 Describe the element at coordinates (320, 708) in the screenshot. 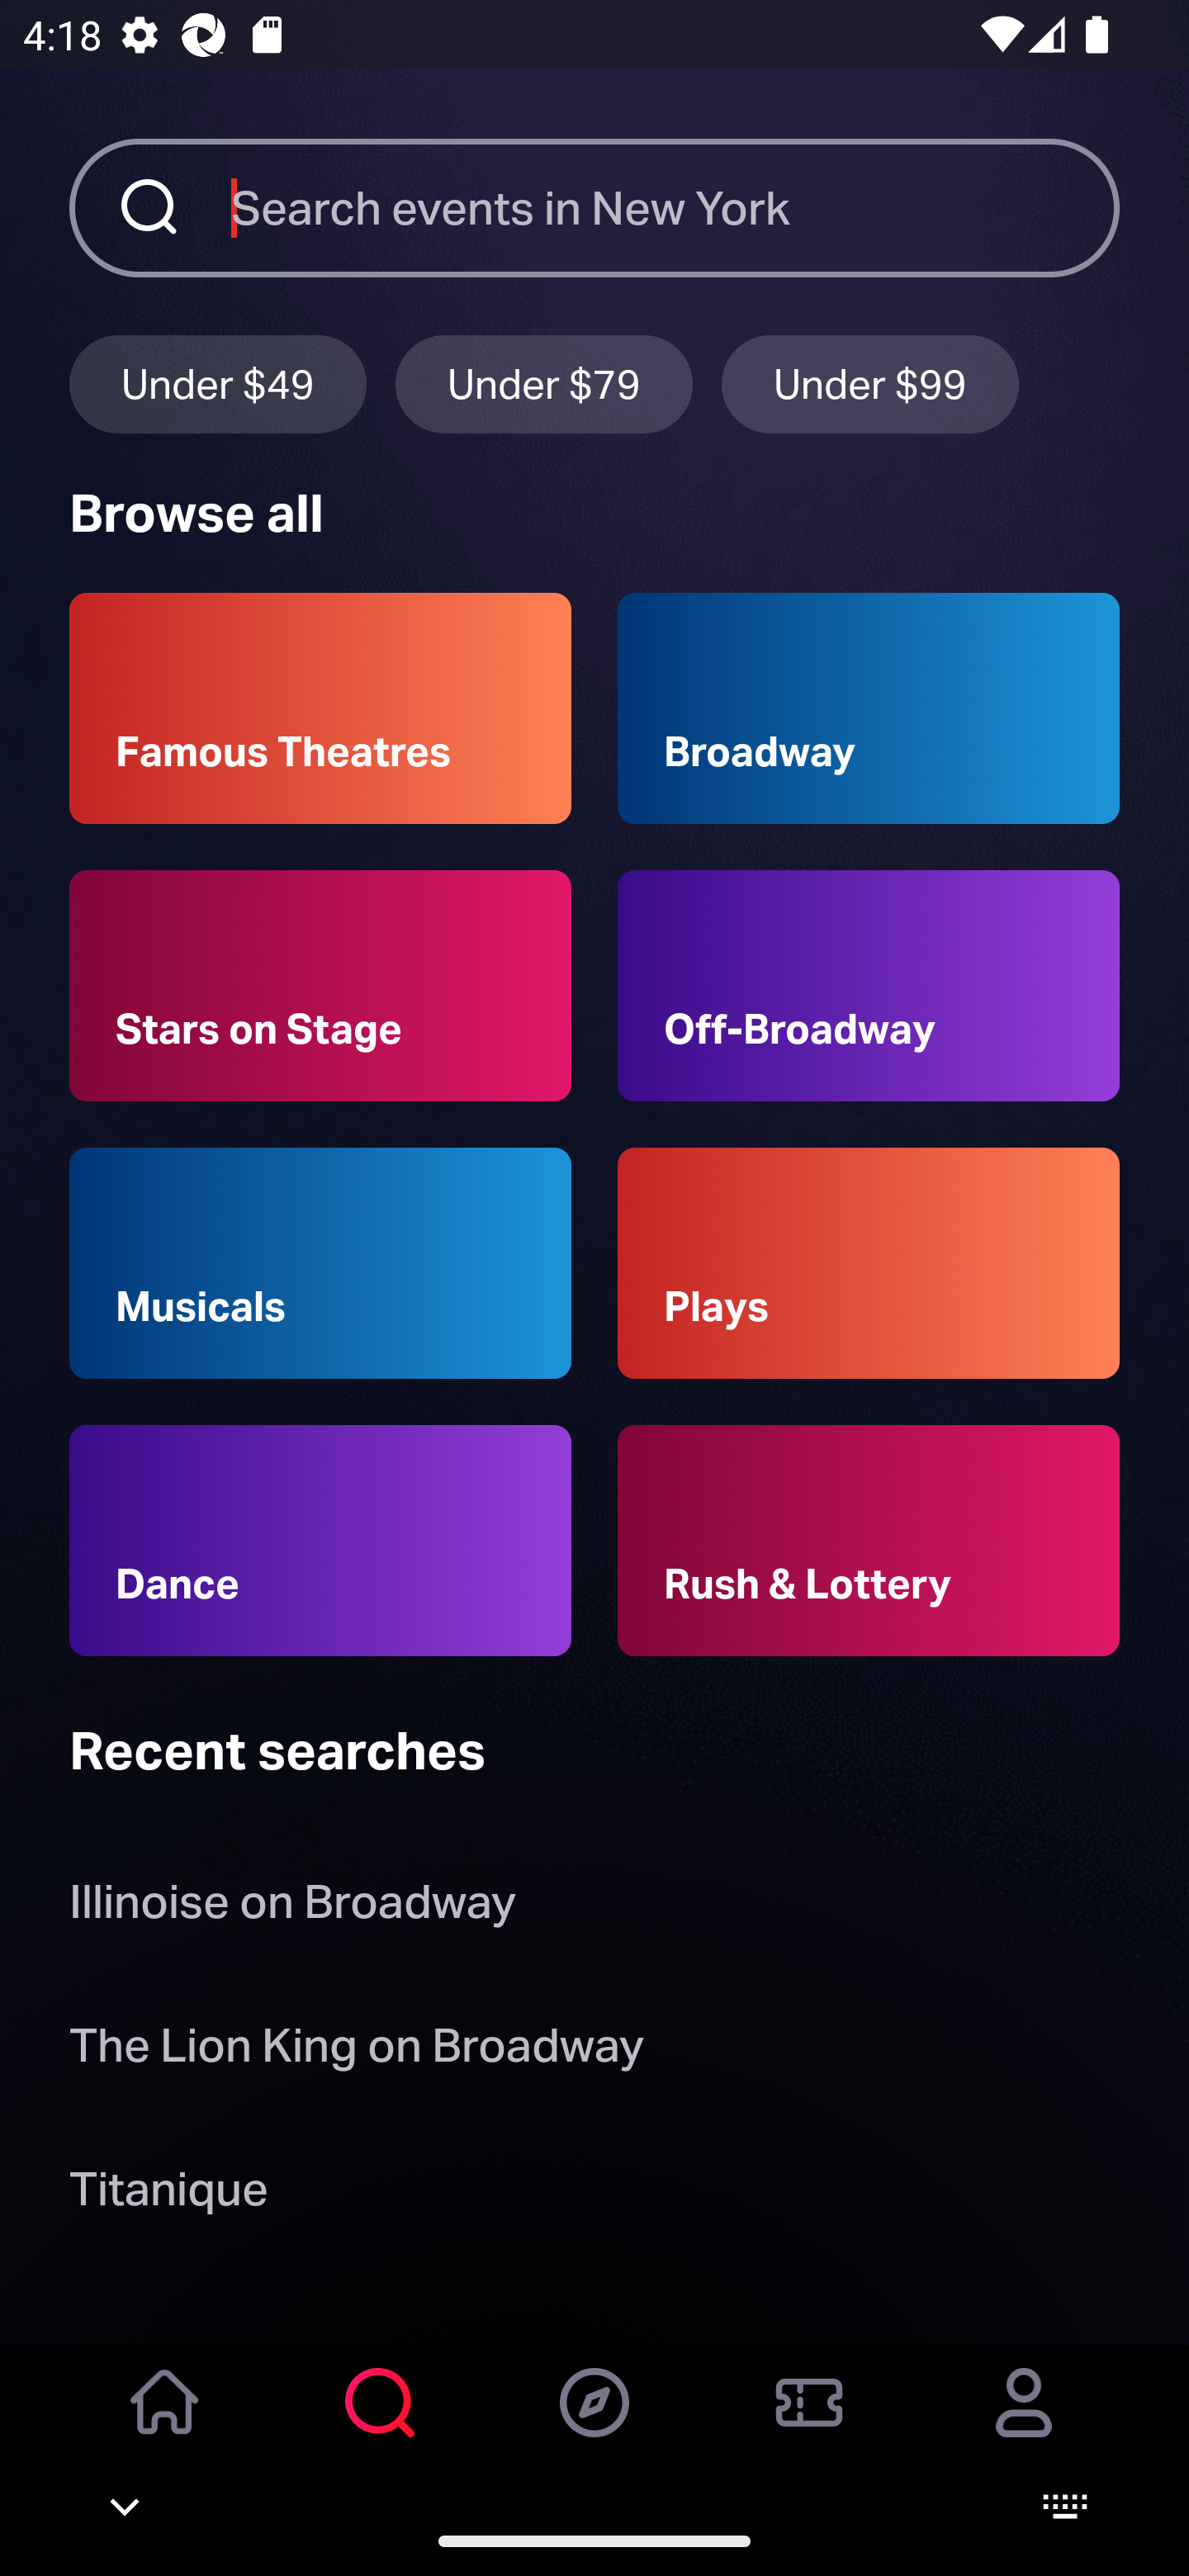

I see `Famous Theatres` at that location.